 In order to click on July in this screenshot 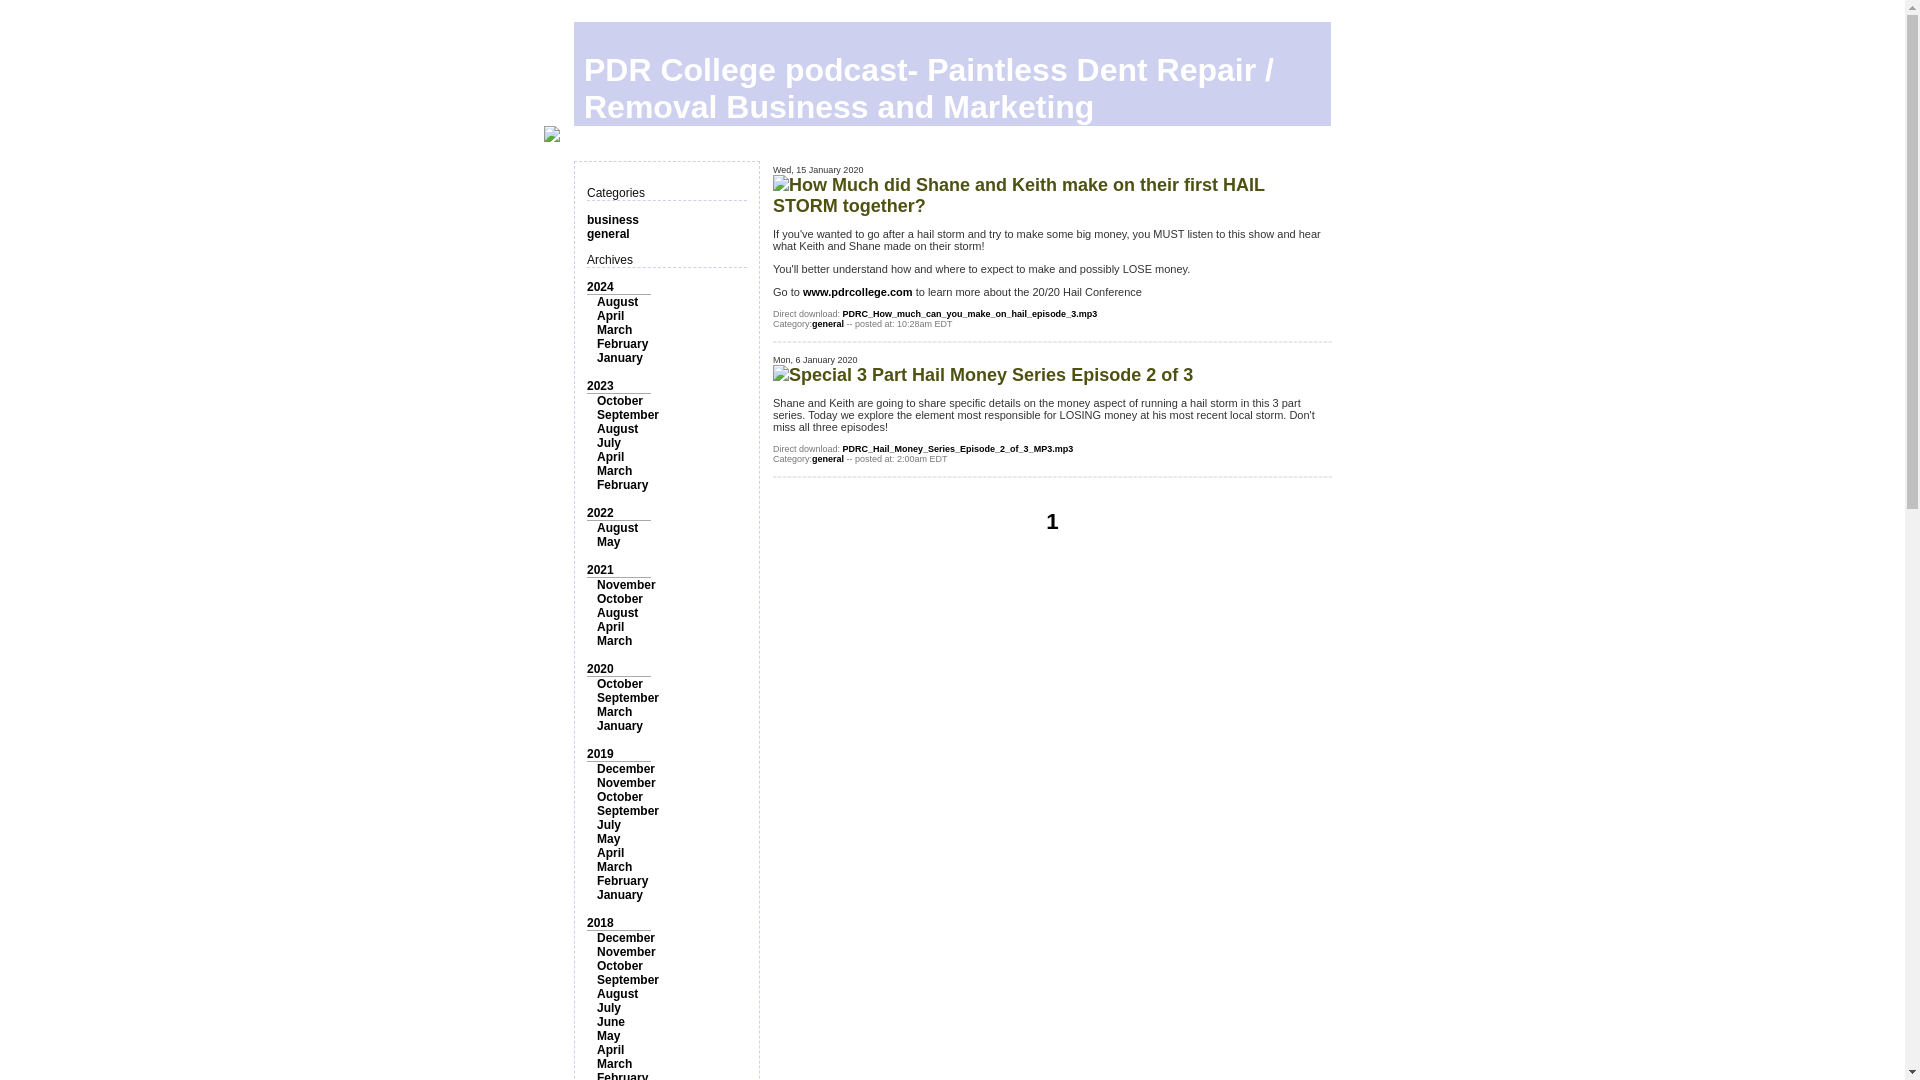, I will do `click(608, 443)`.